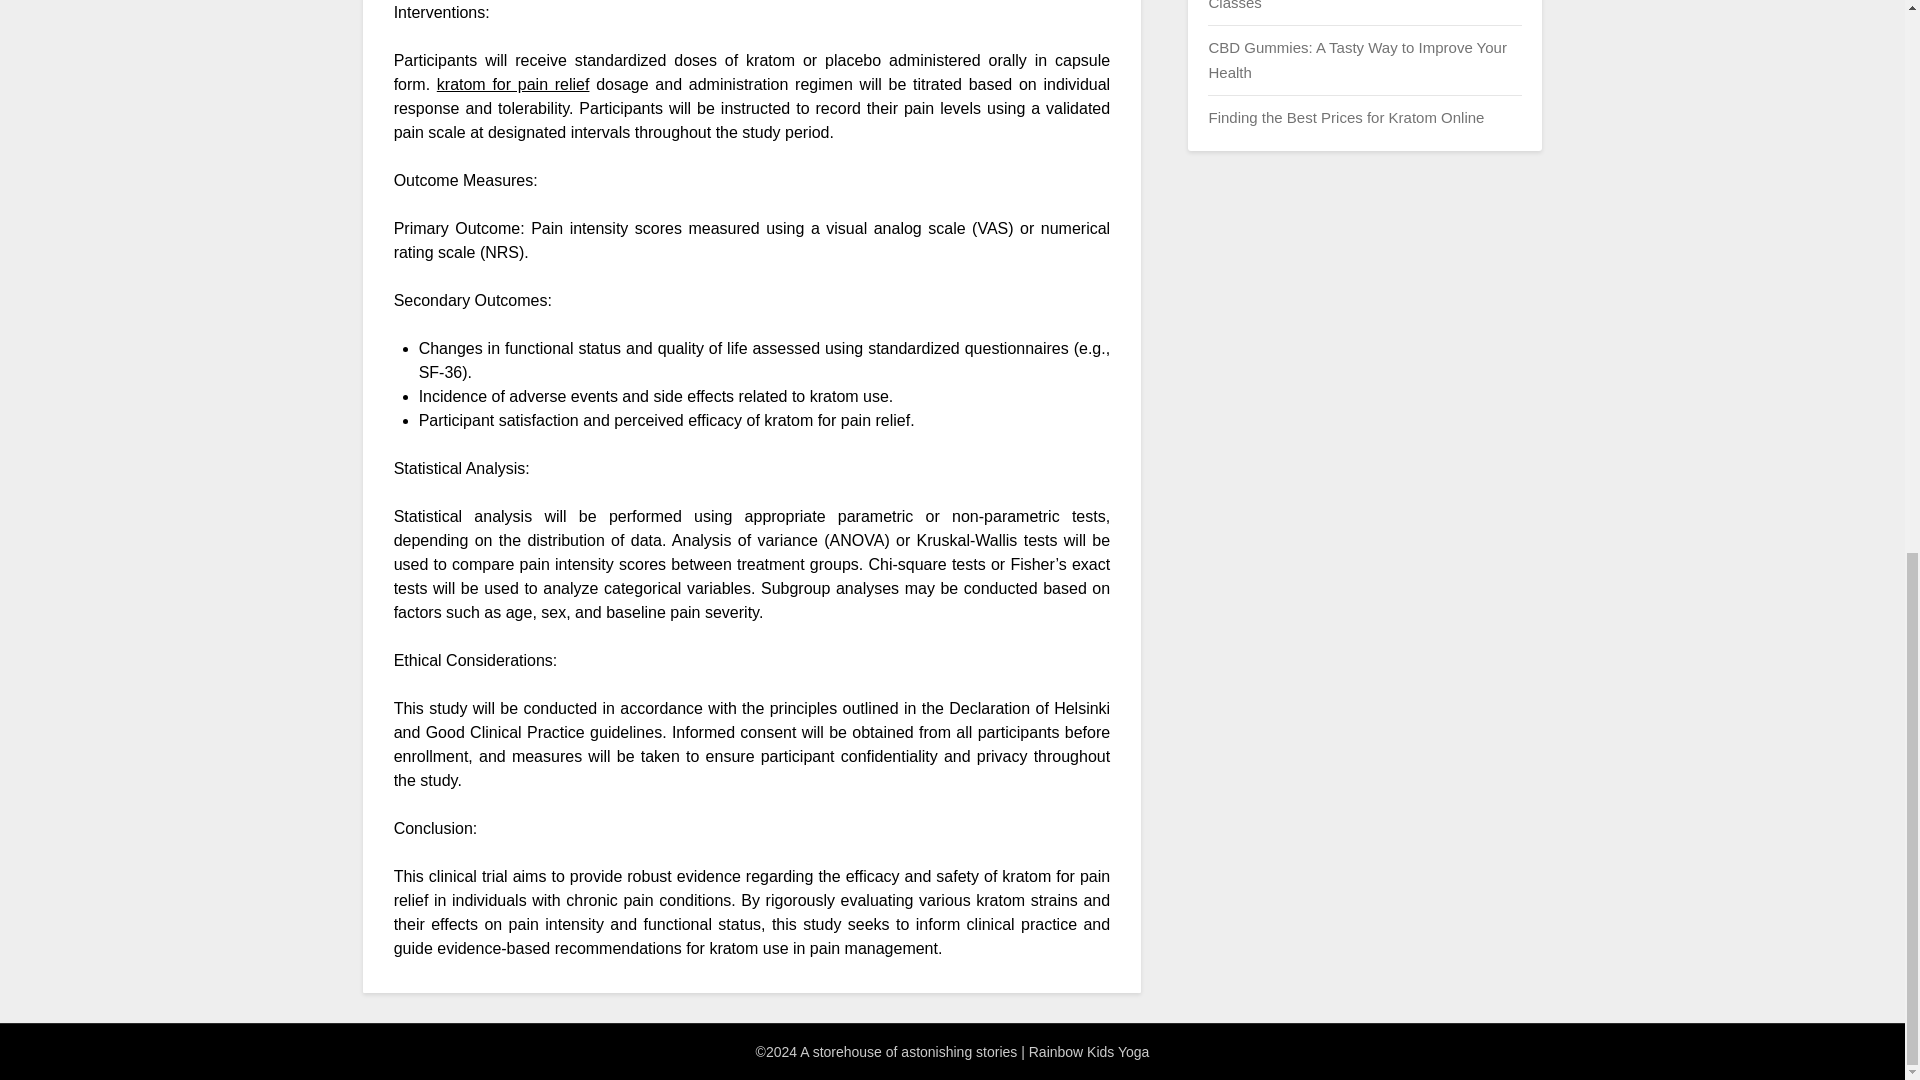 The height and width of the screenshot is (1080, 1920). What do you see at coordinates (1356, 58) in the screenshot?
I see `CBD Gummies: A Tasty Way to Improve Your Health` at bounding box center [1356, 58].